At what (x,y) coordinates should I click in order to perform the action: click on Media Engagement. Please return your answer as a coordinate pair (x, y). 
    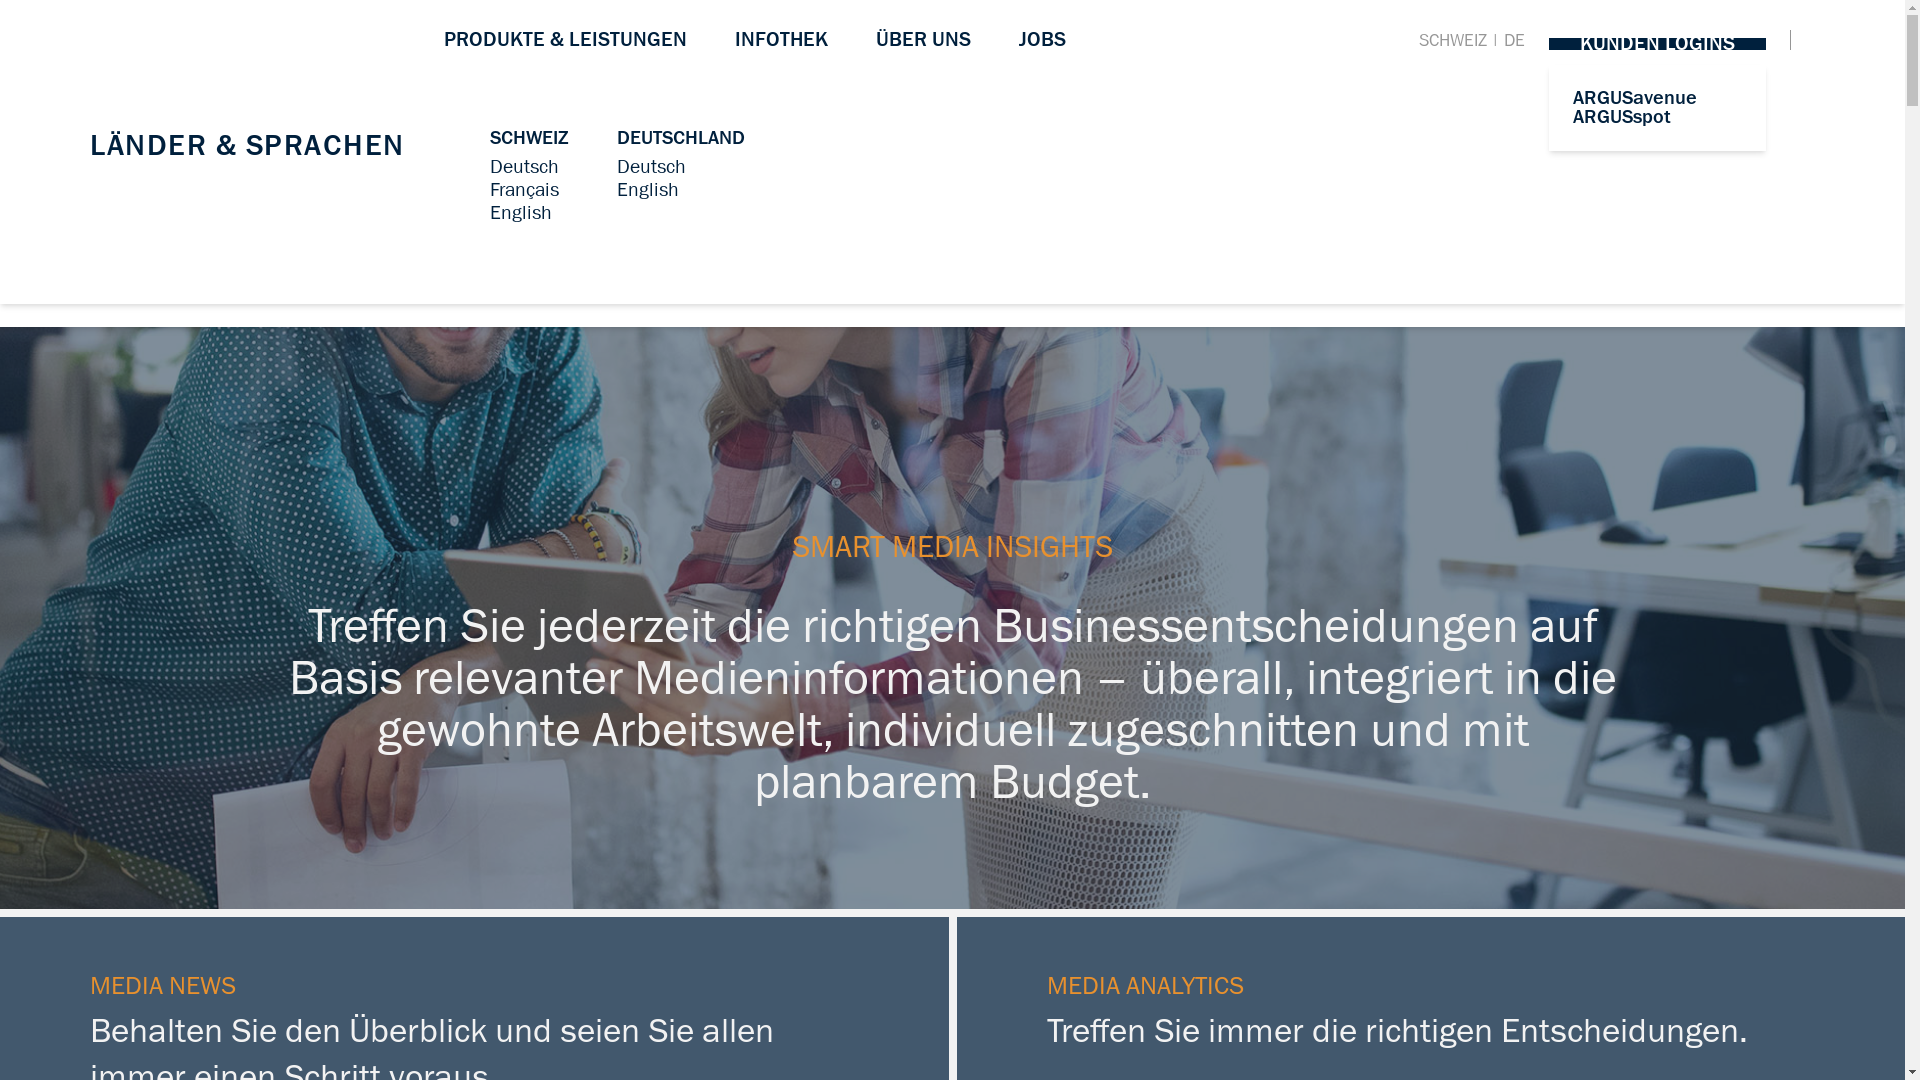
    Looking at the image, I should click on (1236, 138).